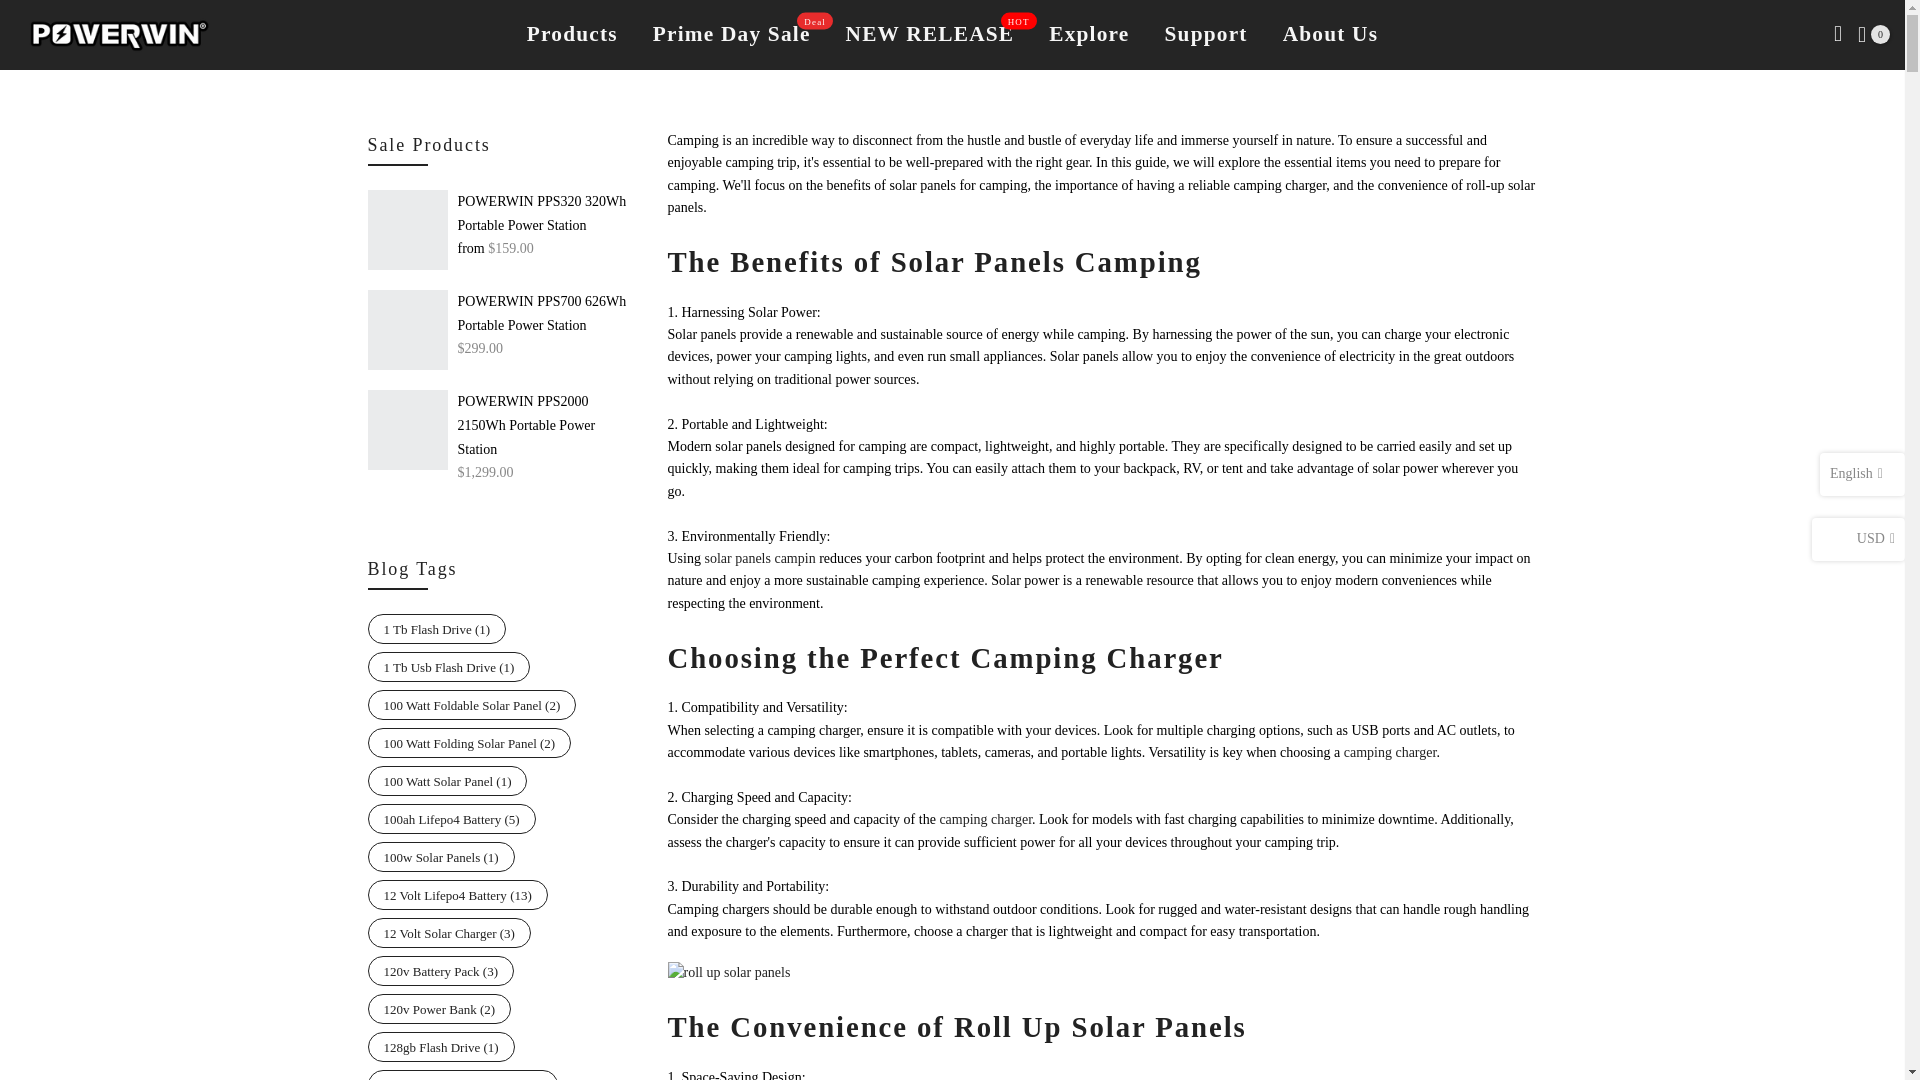  I want to click on camping charger, so click(1098, 657).